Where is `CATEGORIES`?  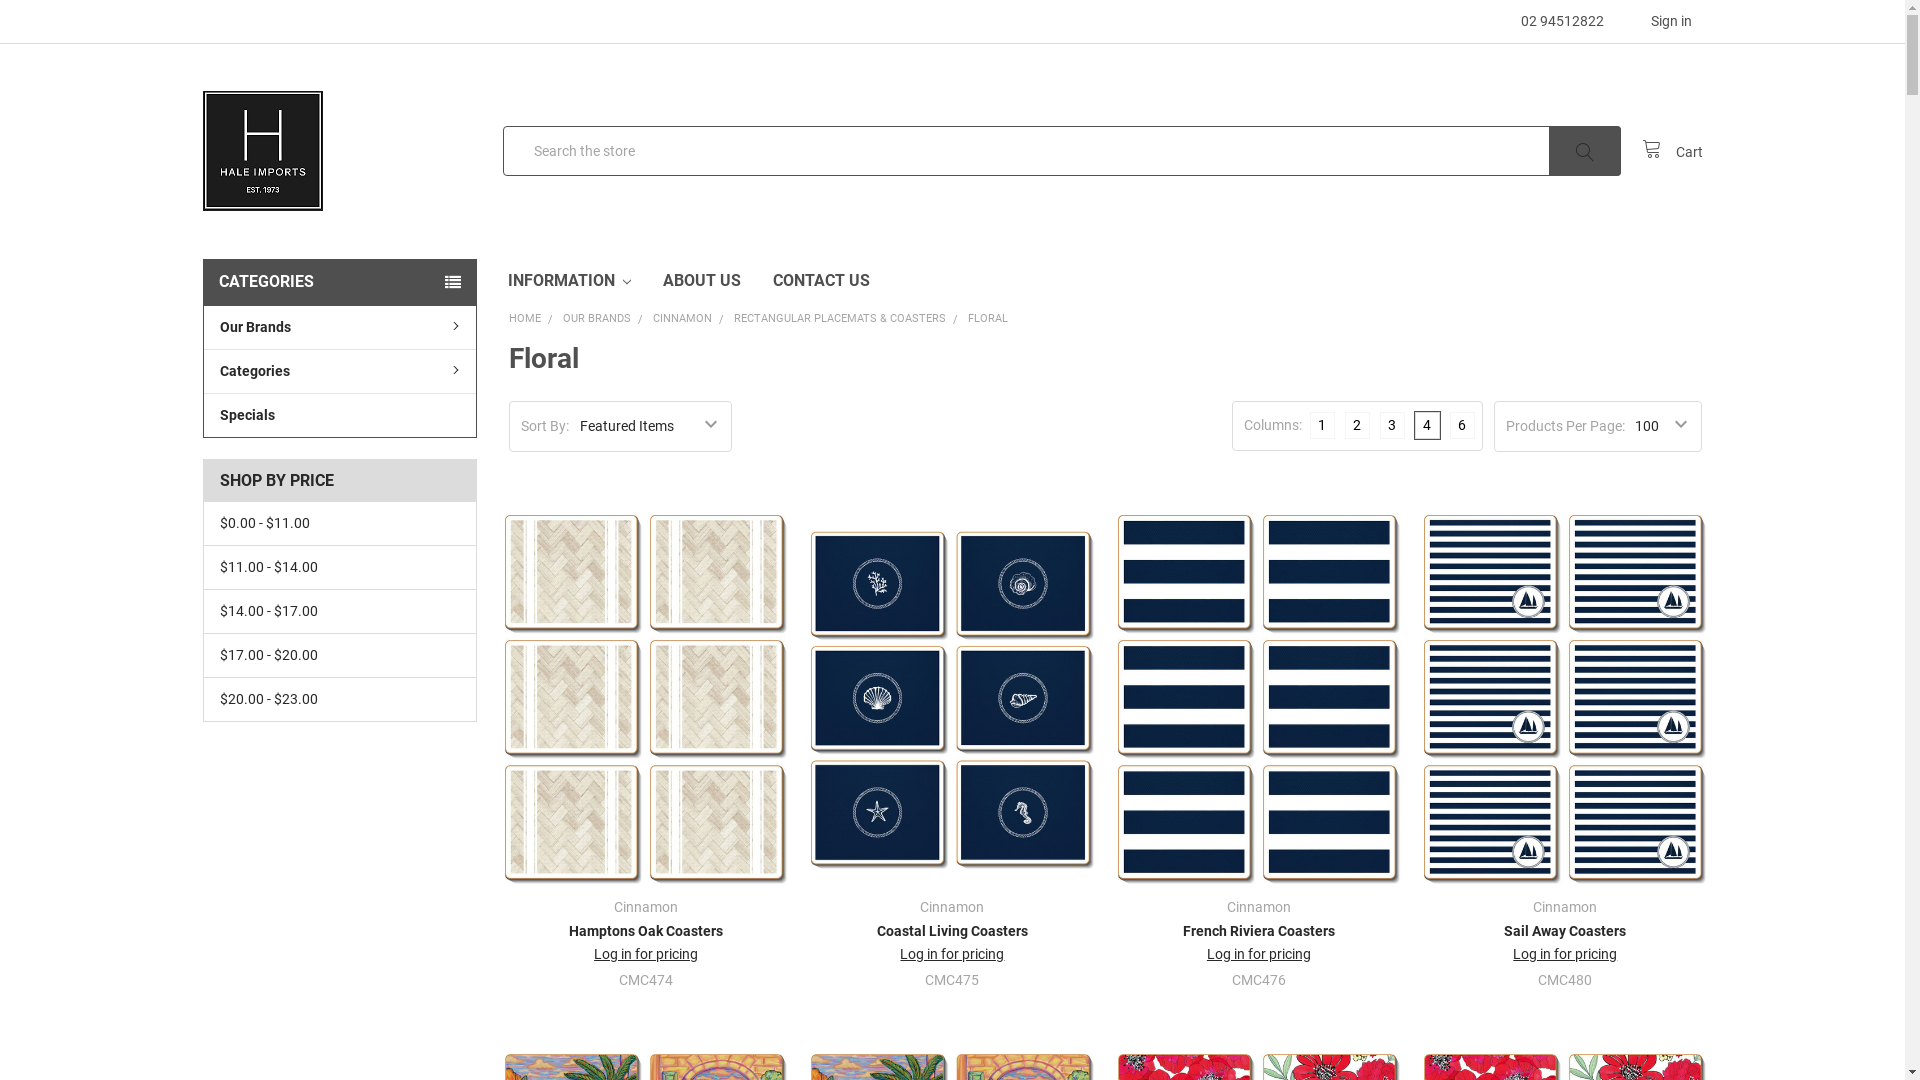 CATEGORIES is located at coordinates (339, 282).